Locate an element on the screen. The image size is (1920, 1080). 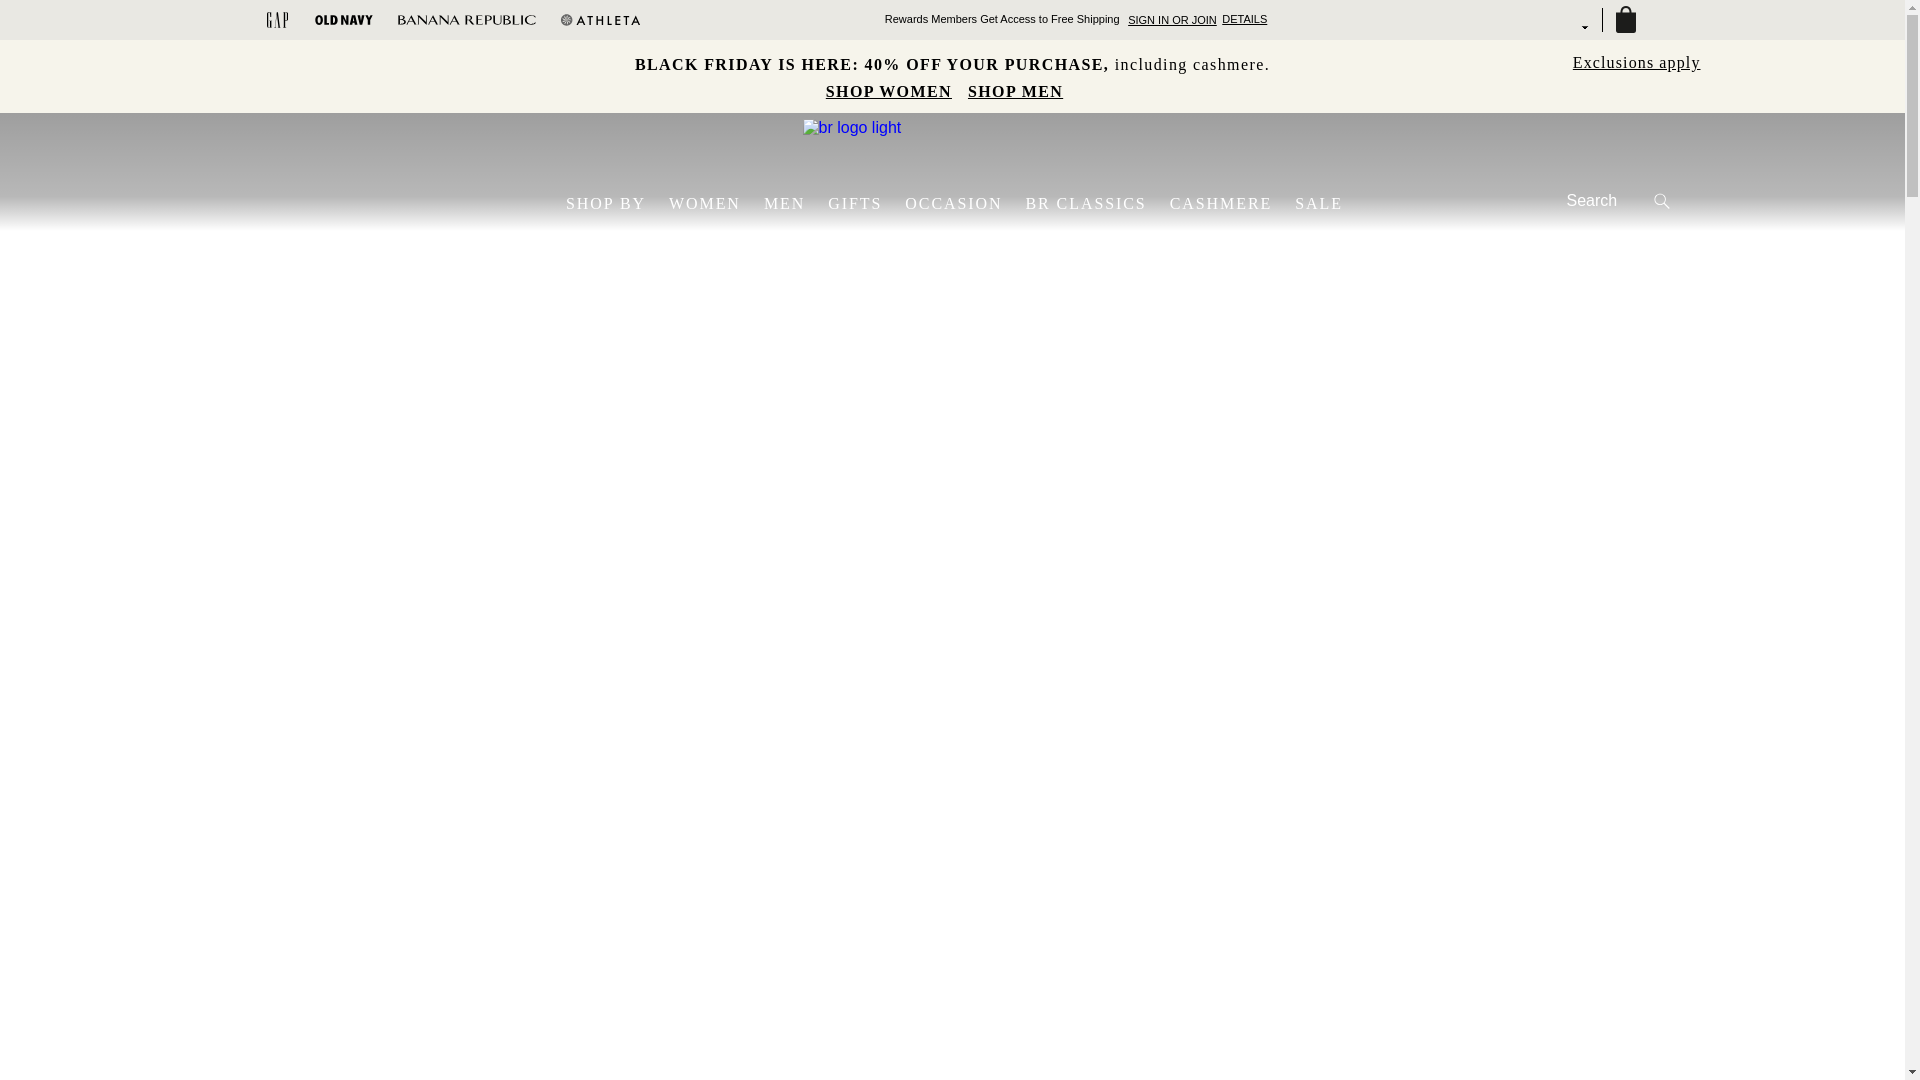
Shop by is located at coordinates (566, 194).